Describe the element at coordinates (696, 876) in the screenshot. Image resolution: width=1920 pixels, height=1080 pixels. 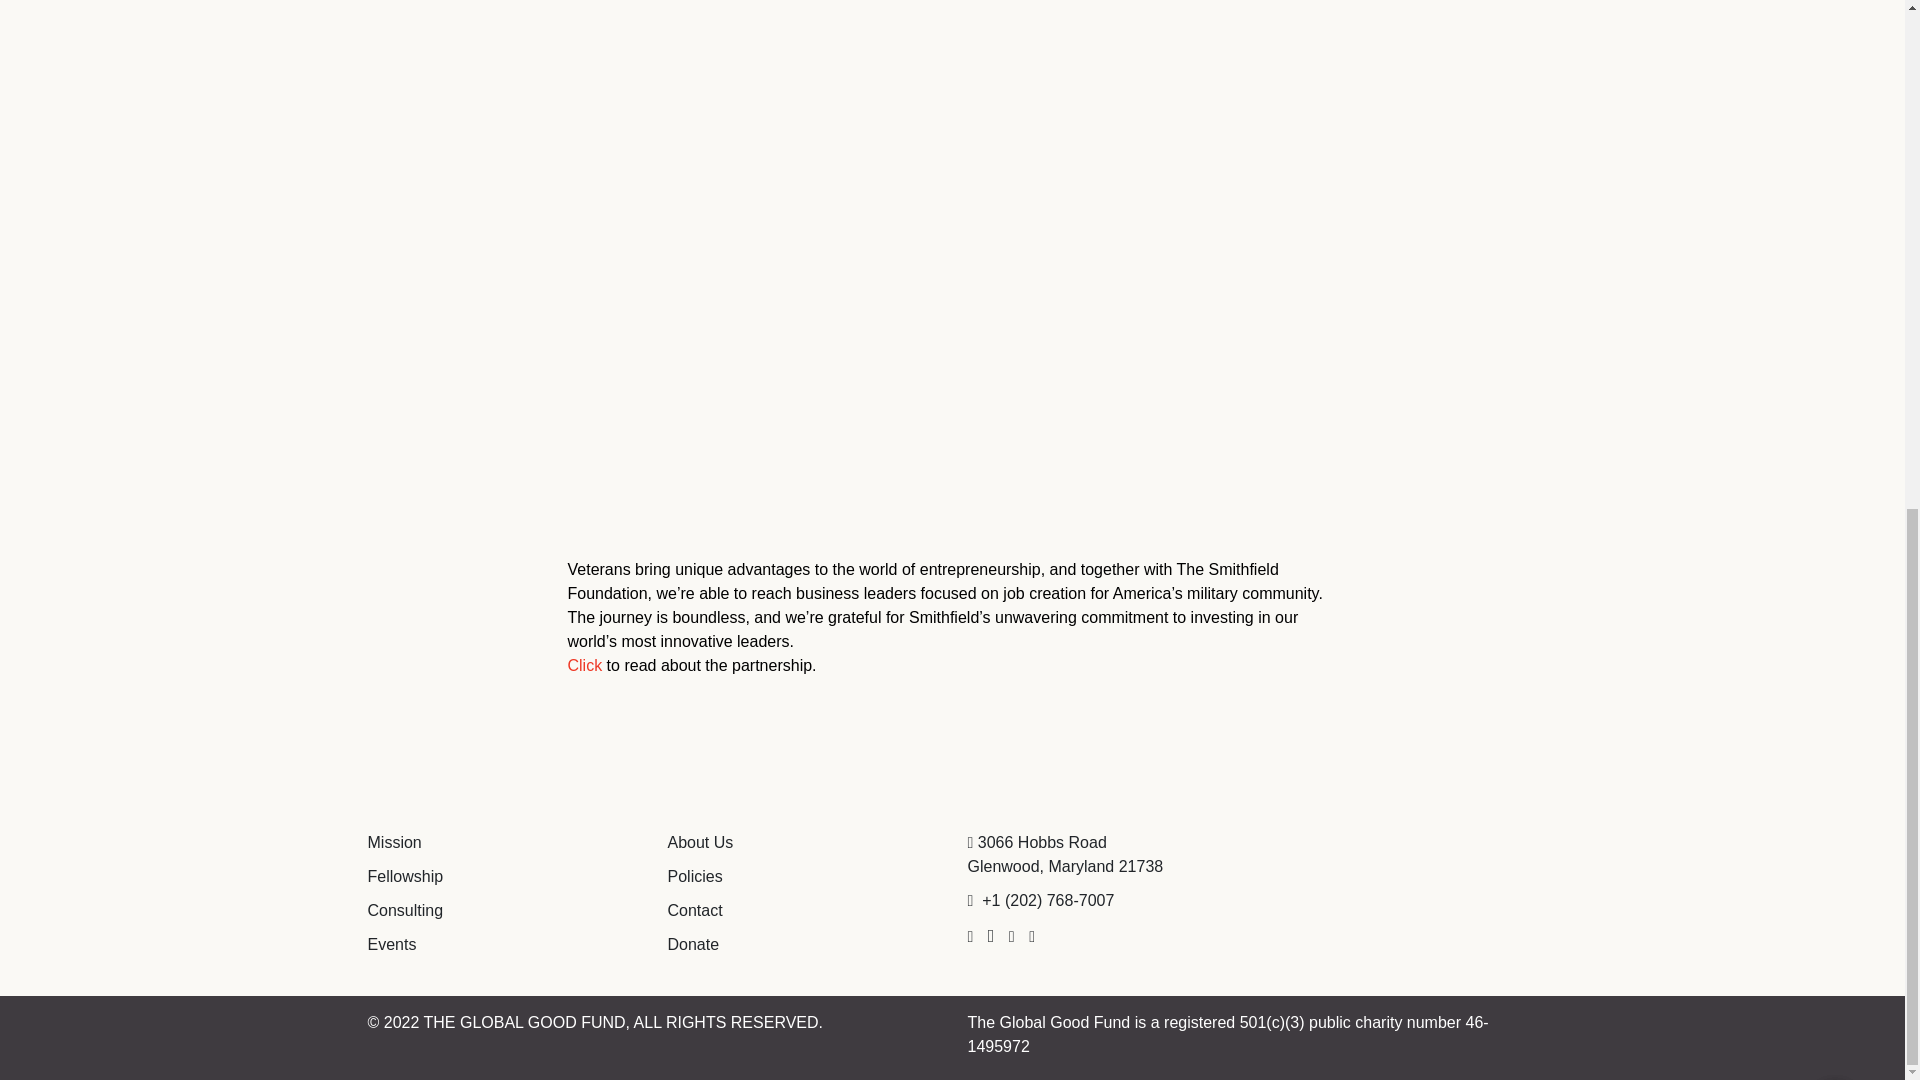
I see `Policies` at that location.